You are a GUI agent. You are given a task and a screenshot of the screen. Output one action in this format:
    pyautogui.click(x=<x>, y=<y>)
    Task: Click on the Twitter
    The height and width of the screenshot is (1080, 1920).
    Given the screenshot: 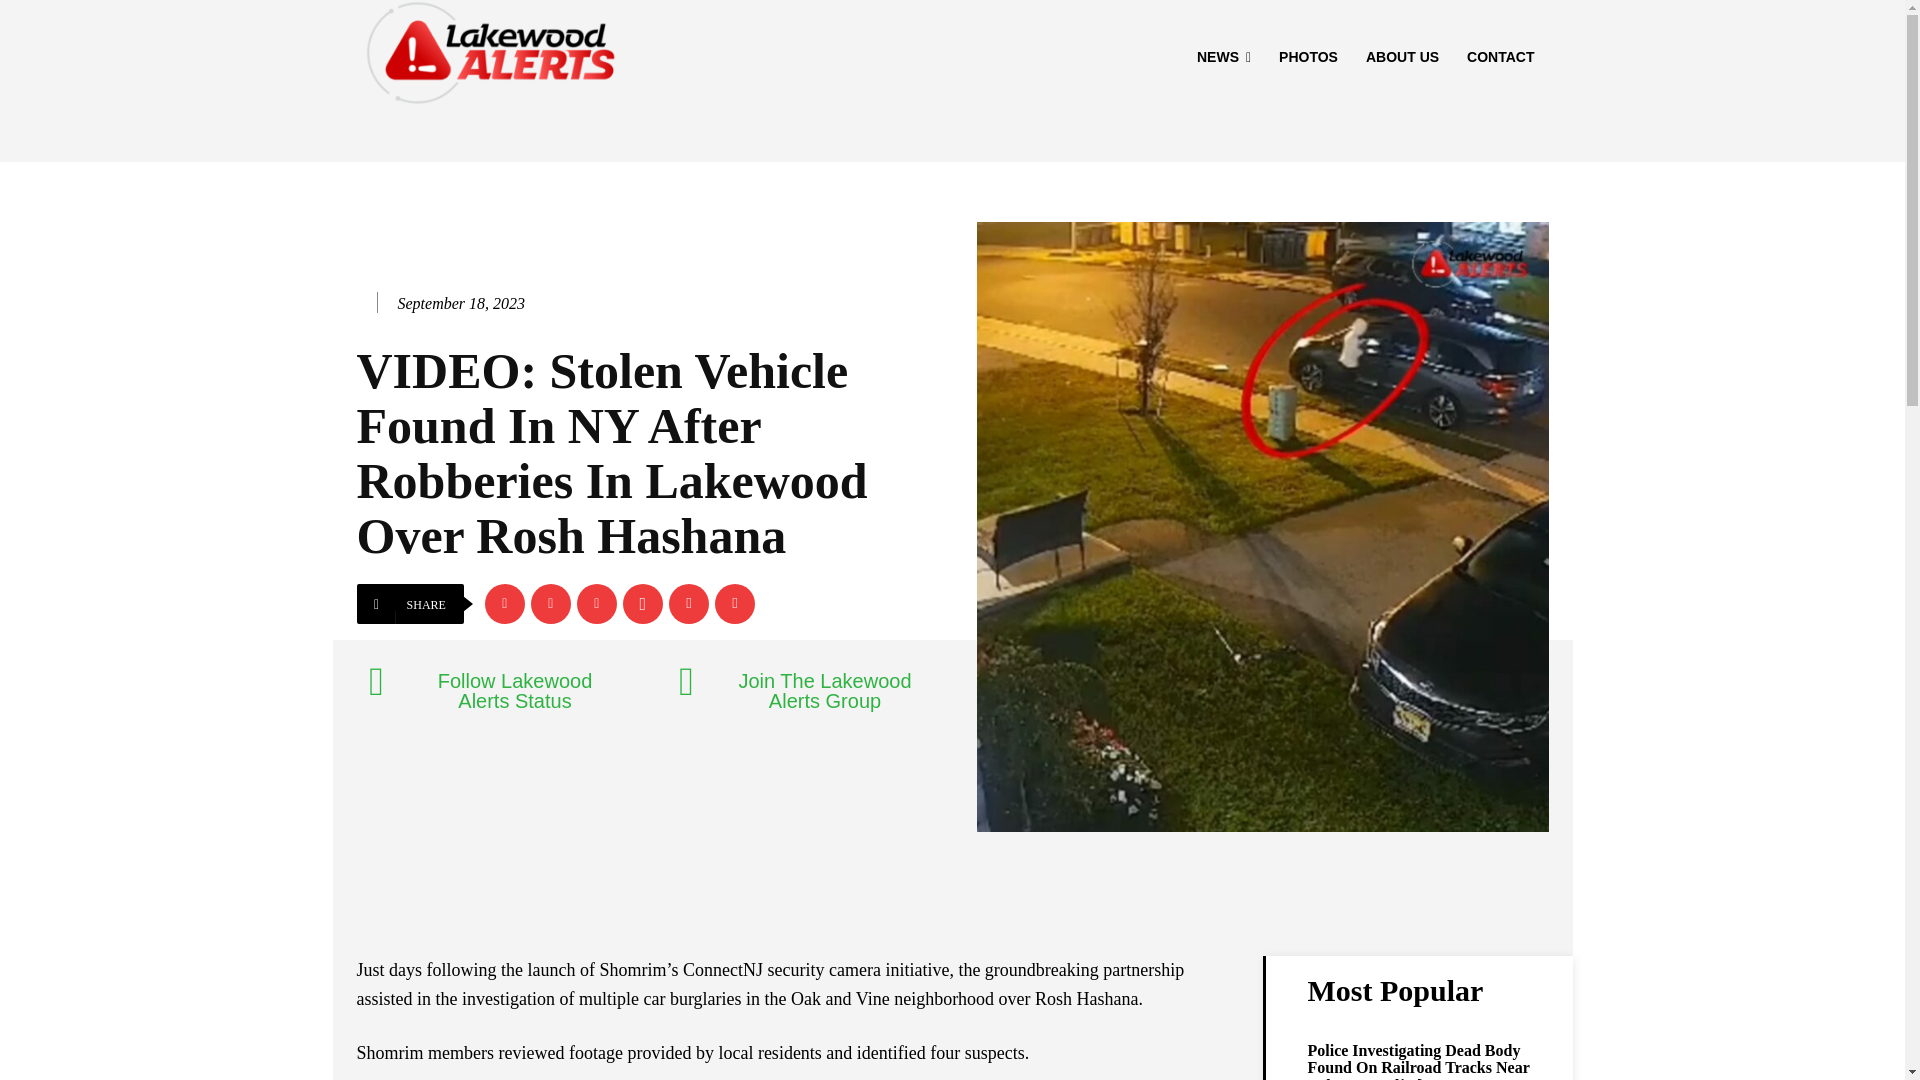 What is the action you would take?
    pyautogui.click(x=550, y=604)
    